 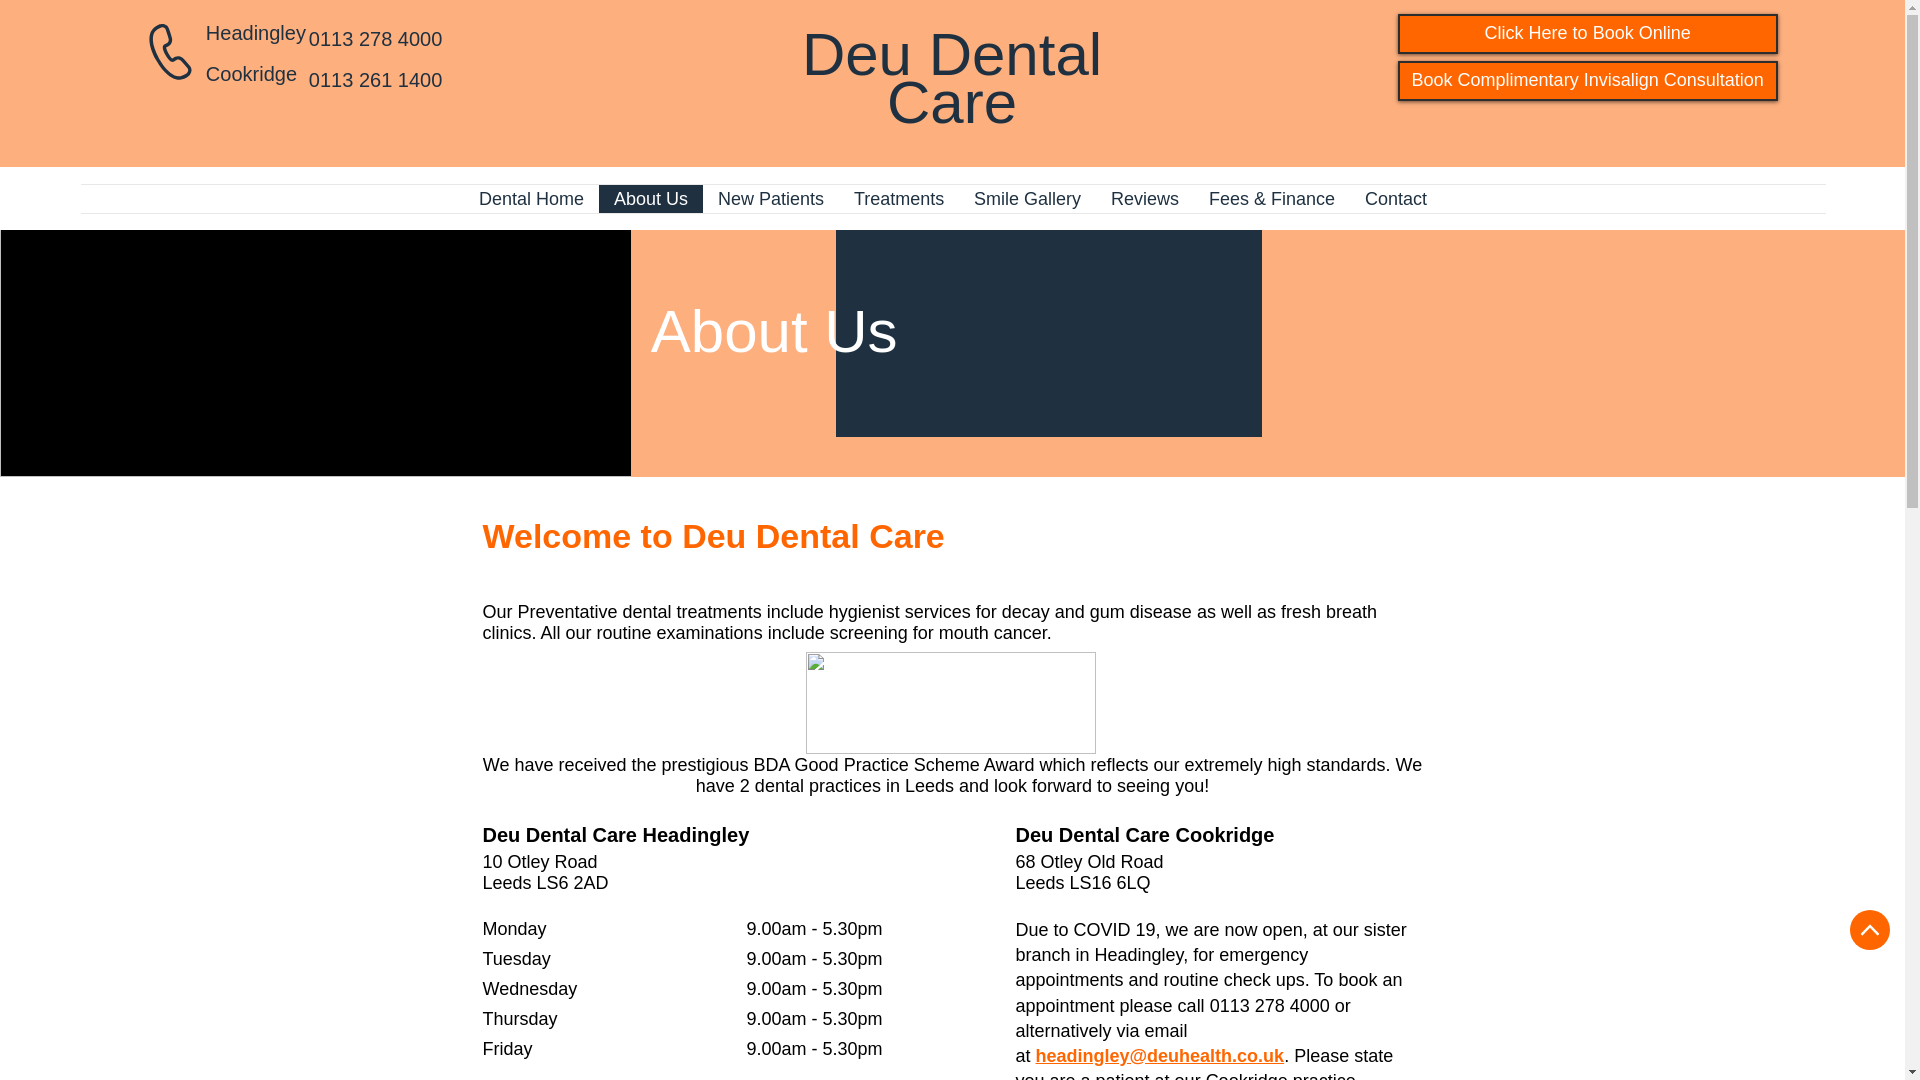 I want to click on Book Complimentary Invisalign Consultation, so click(x=1587, y=80).